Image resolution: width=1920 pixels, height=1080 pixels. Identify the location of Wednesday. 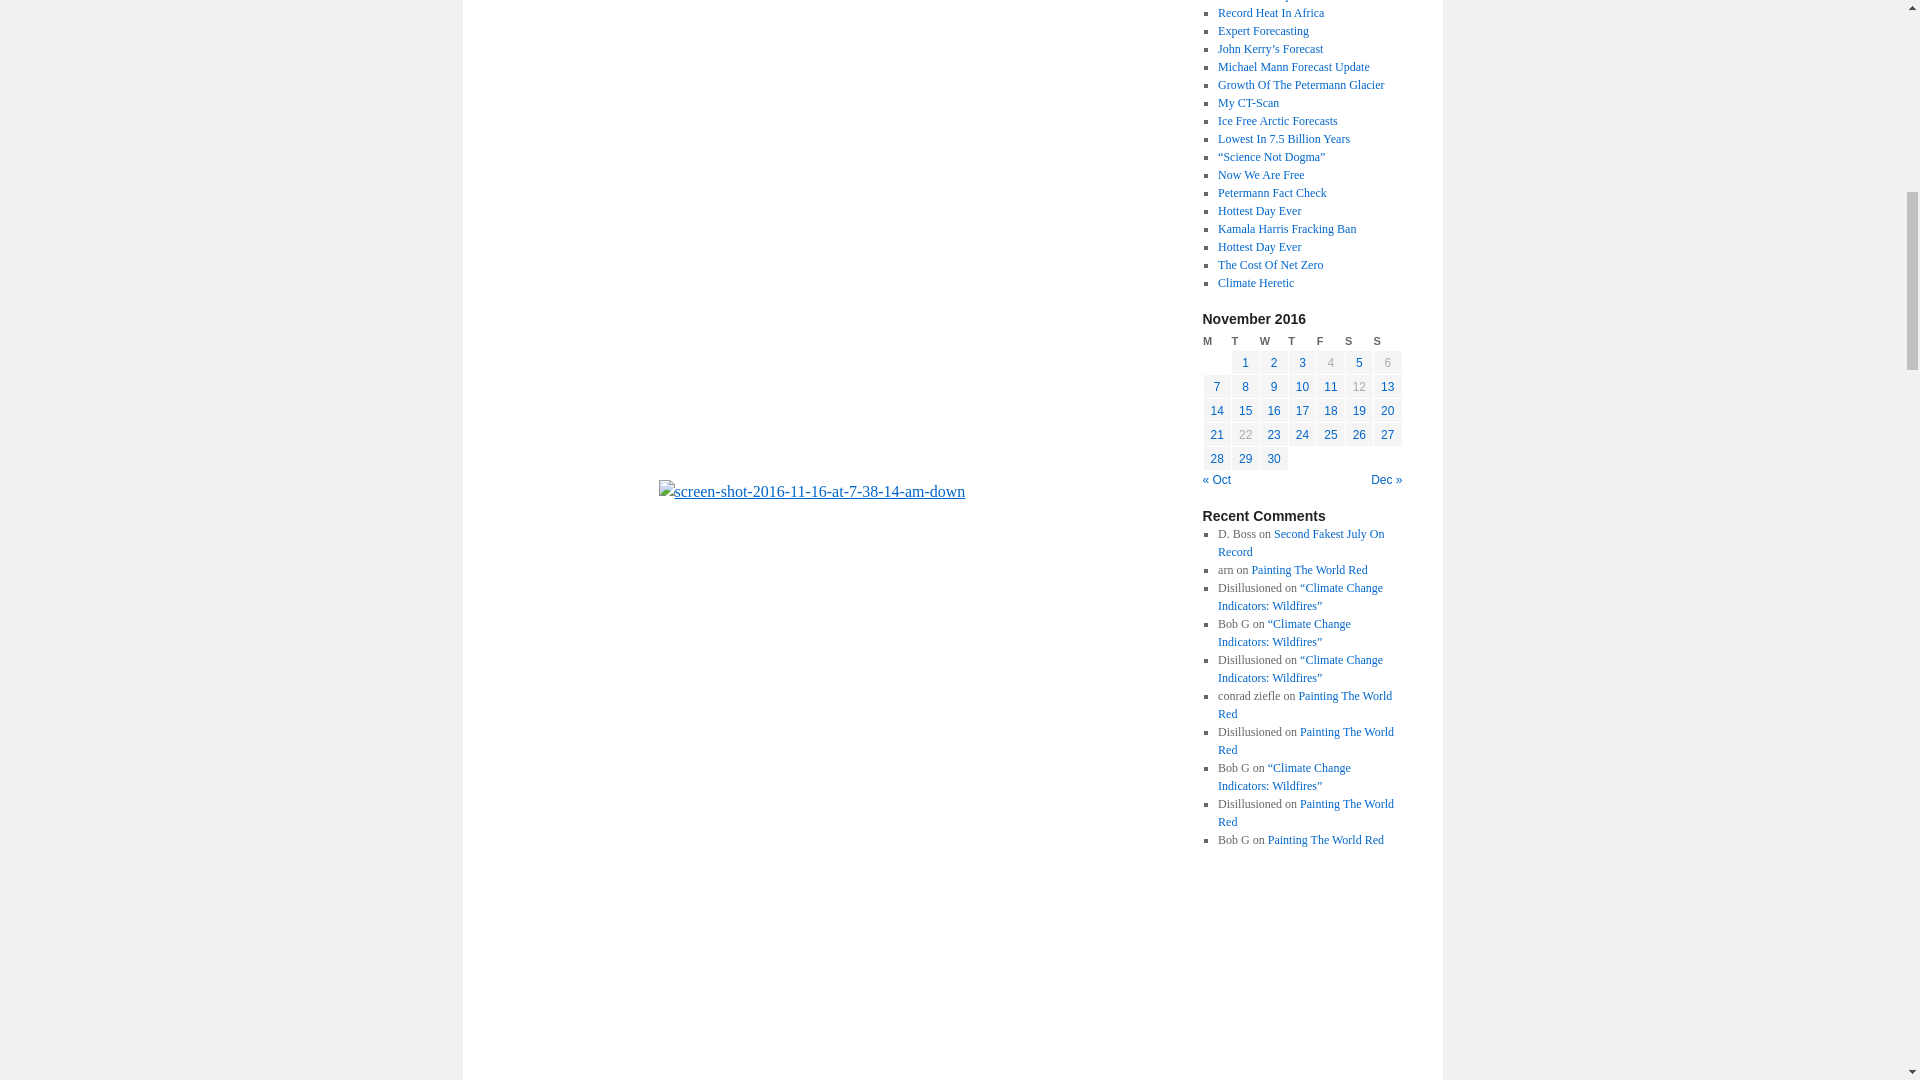
(1274, 341).